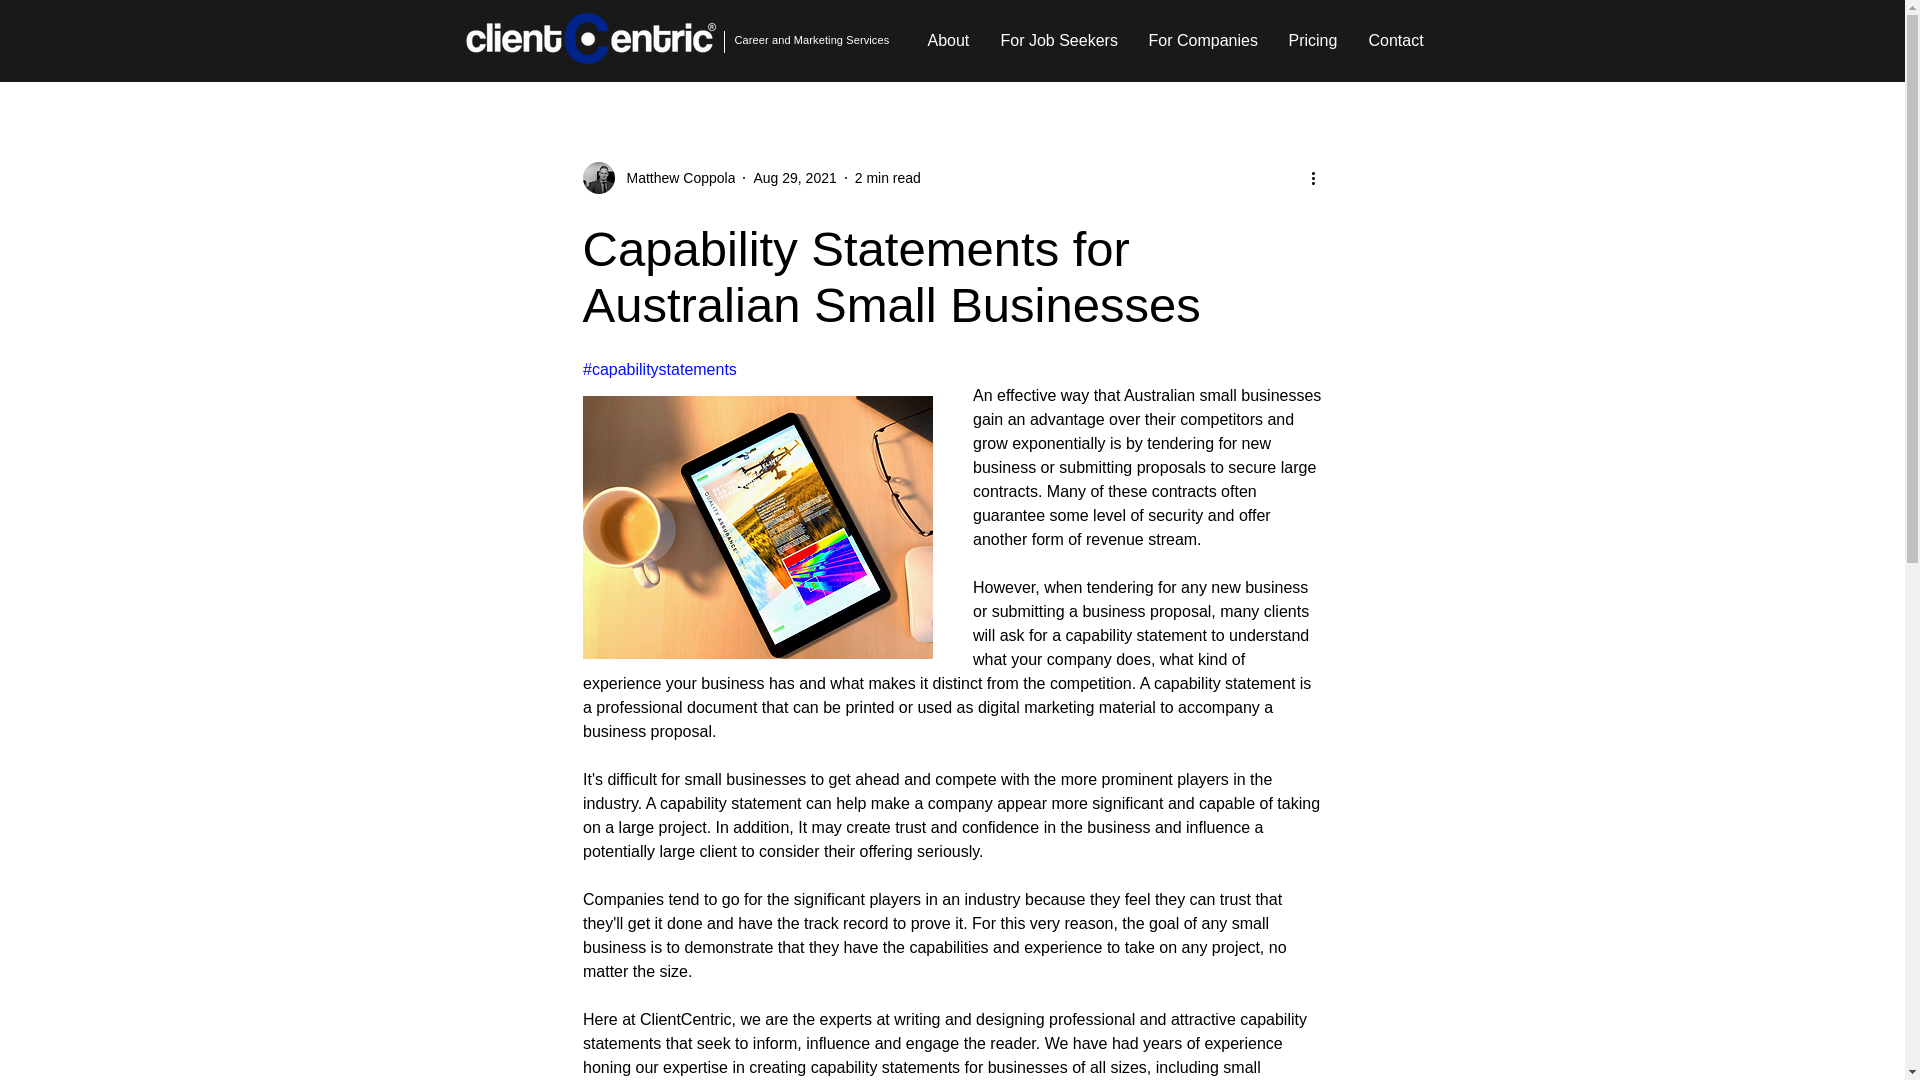  Describe the element at coordinates (888, 177) in the screenshot. I see `2 min read` at that location.